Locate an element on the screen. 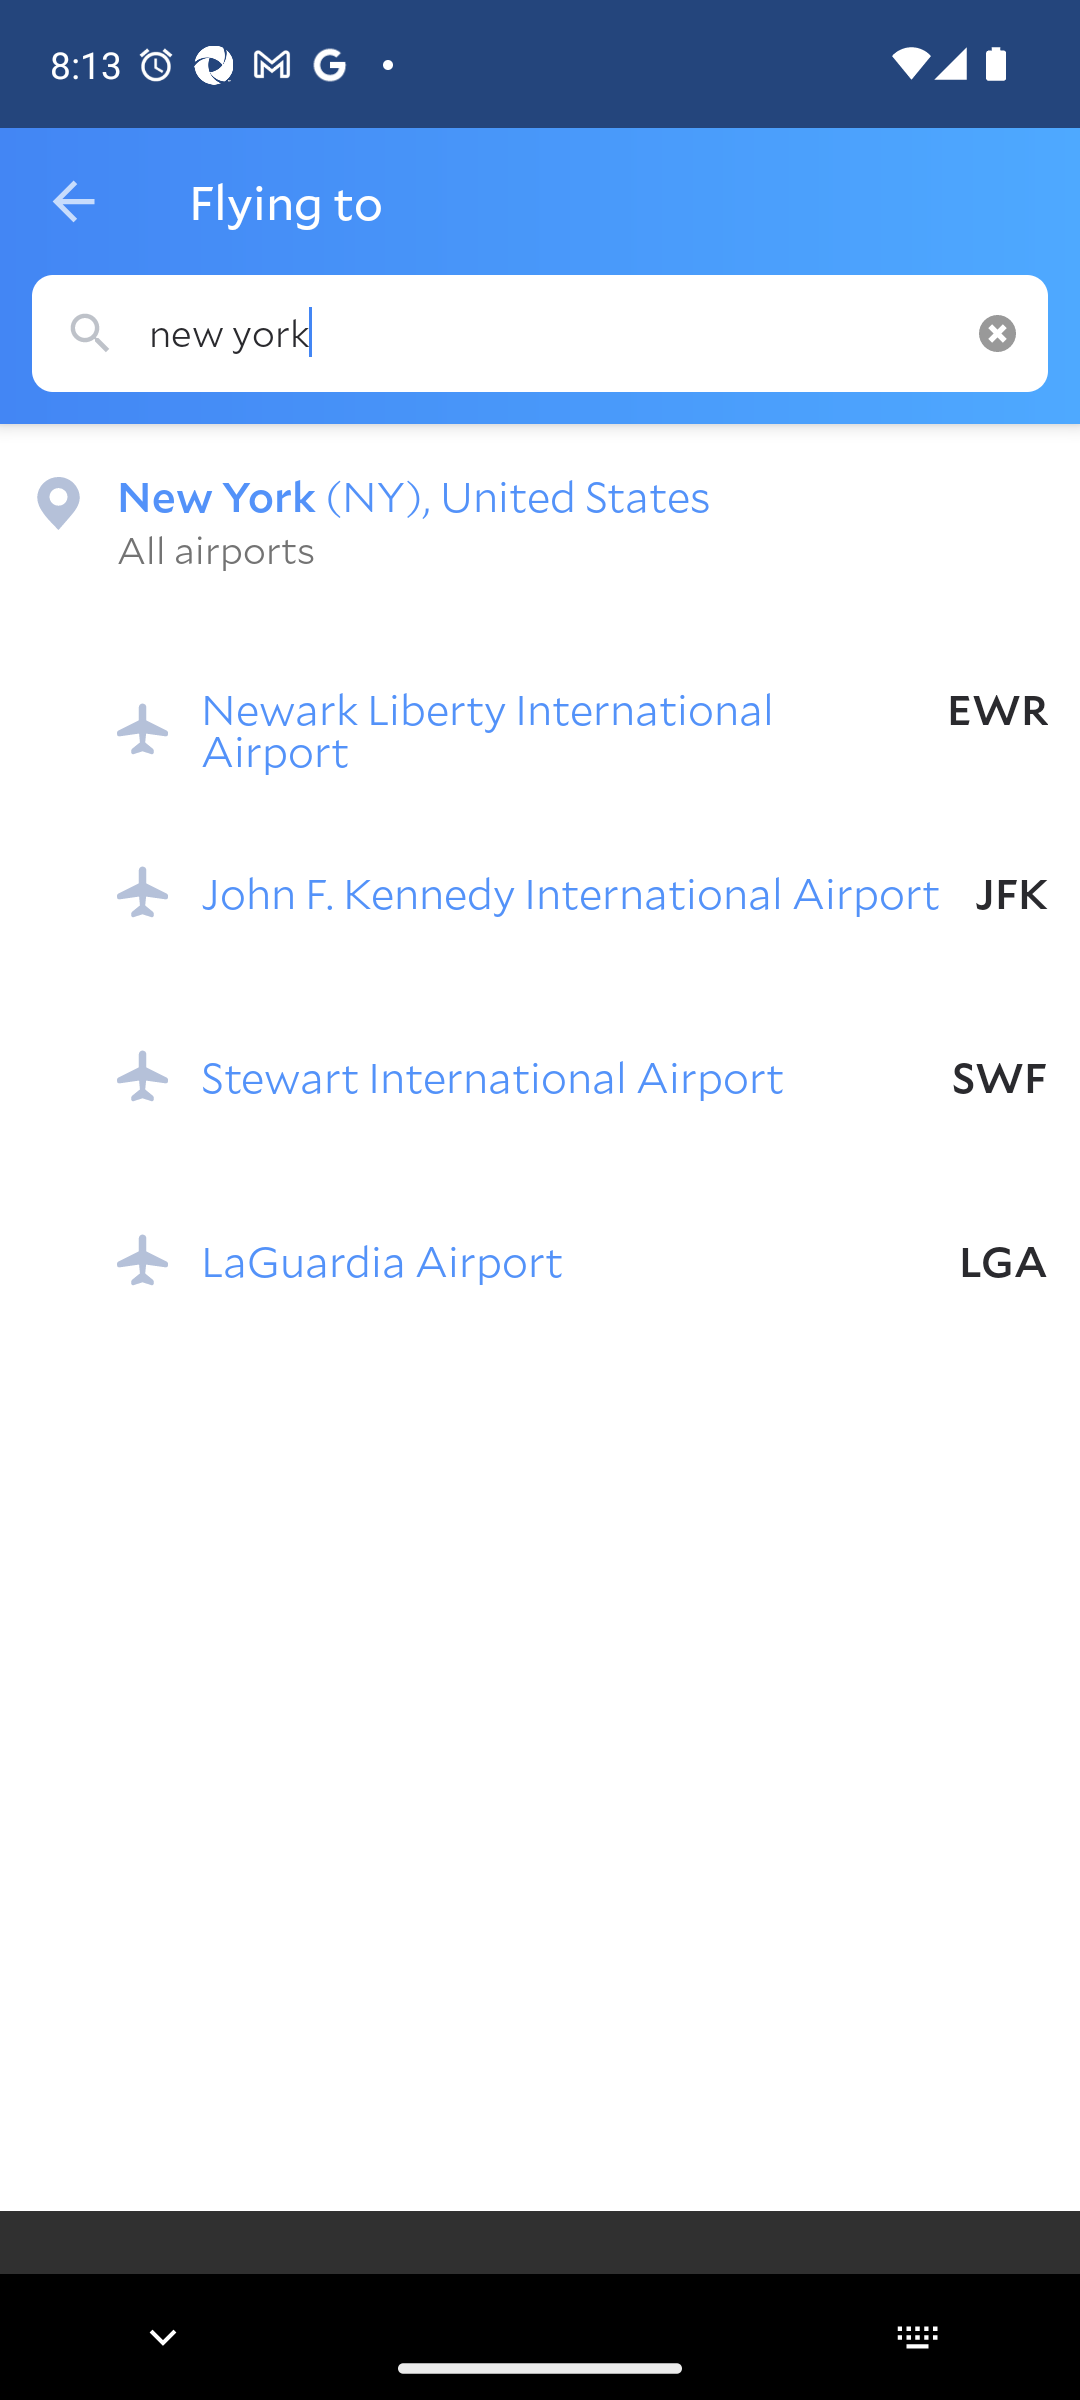 This screenshot has width=1080, height=2400. Stewart International Airport SWF is located at coordinates (582, 1076).